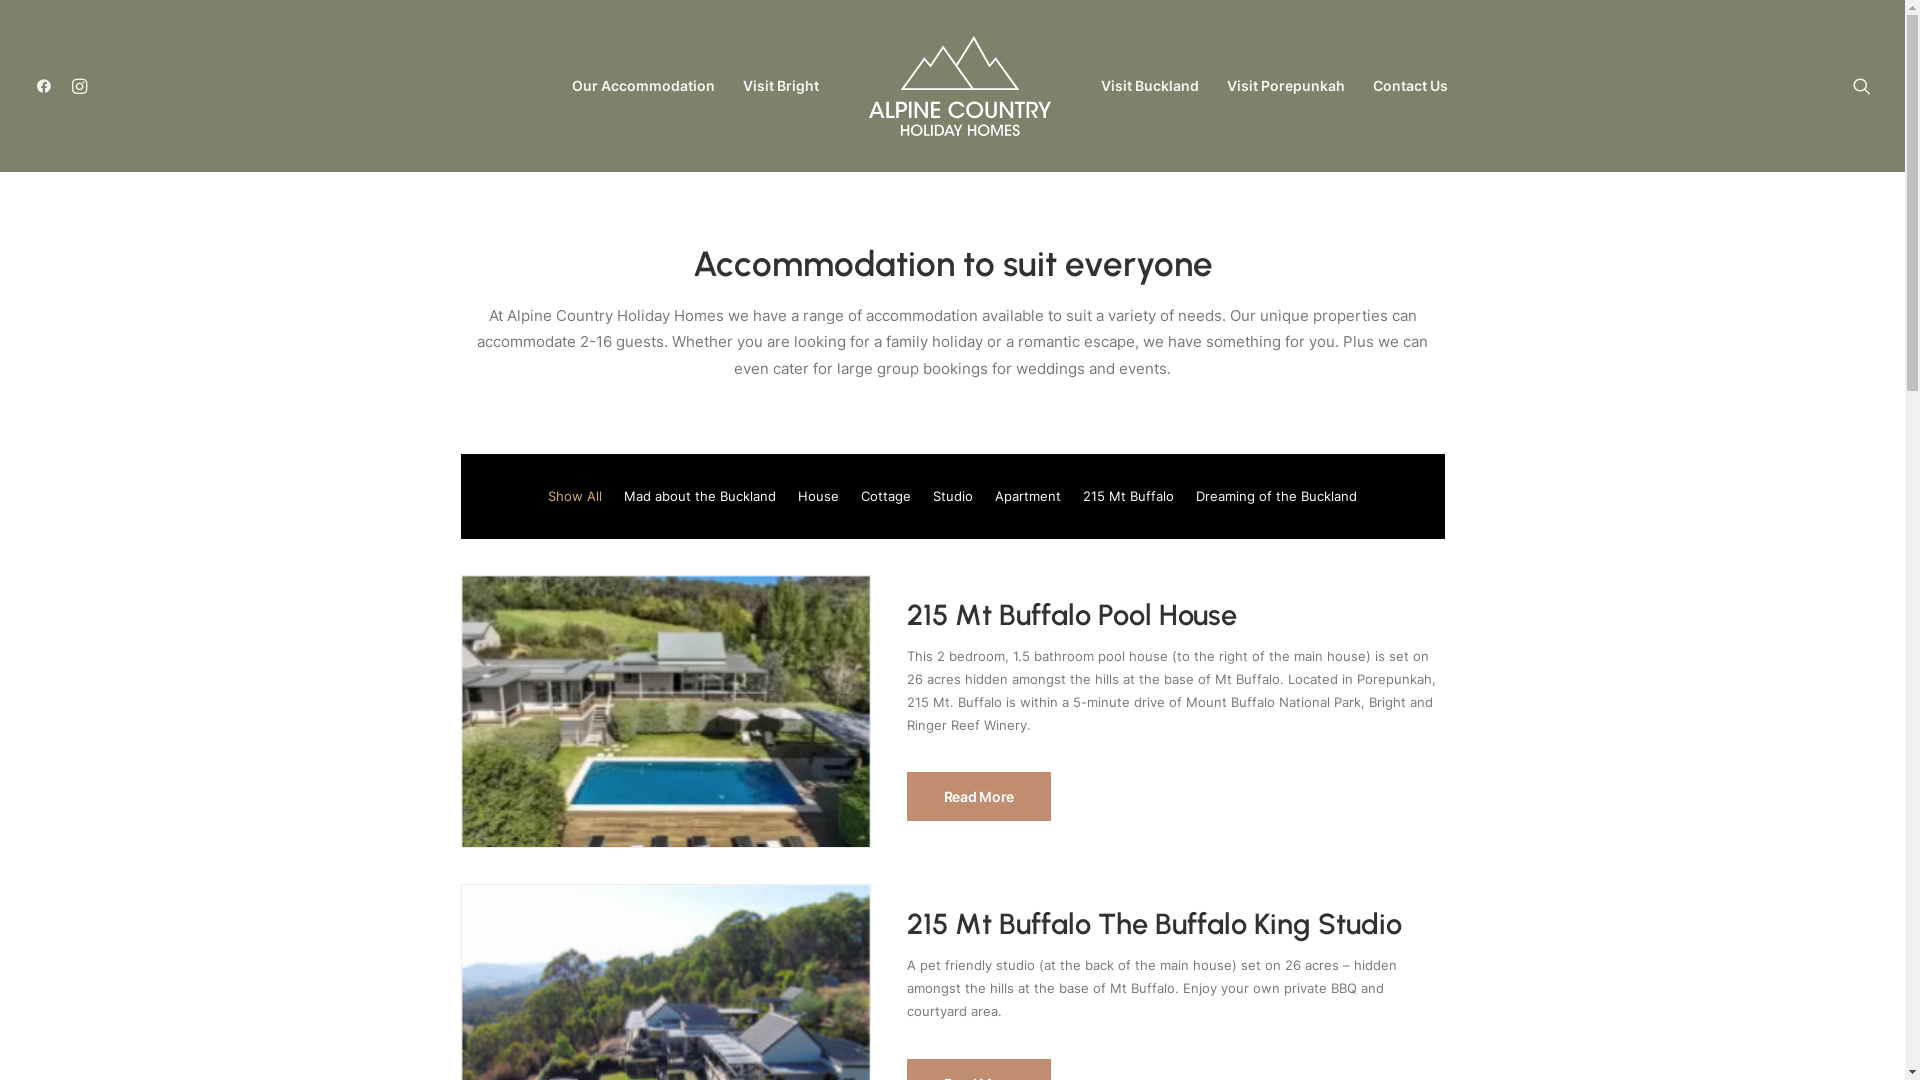 Image resolution: width=1920 pixels, height=1080 pixels. Describe the element at coordinates (886, 496) in the screenshot. I see `Cottage` at that location.